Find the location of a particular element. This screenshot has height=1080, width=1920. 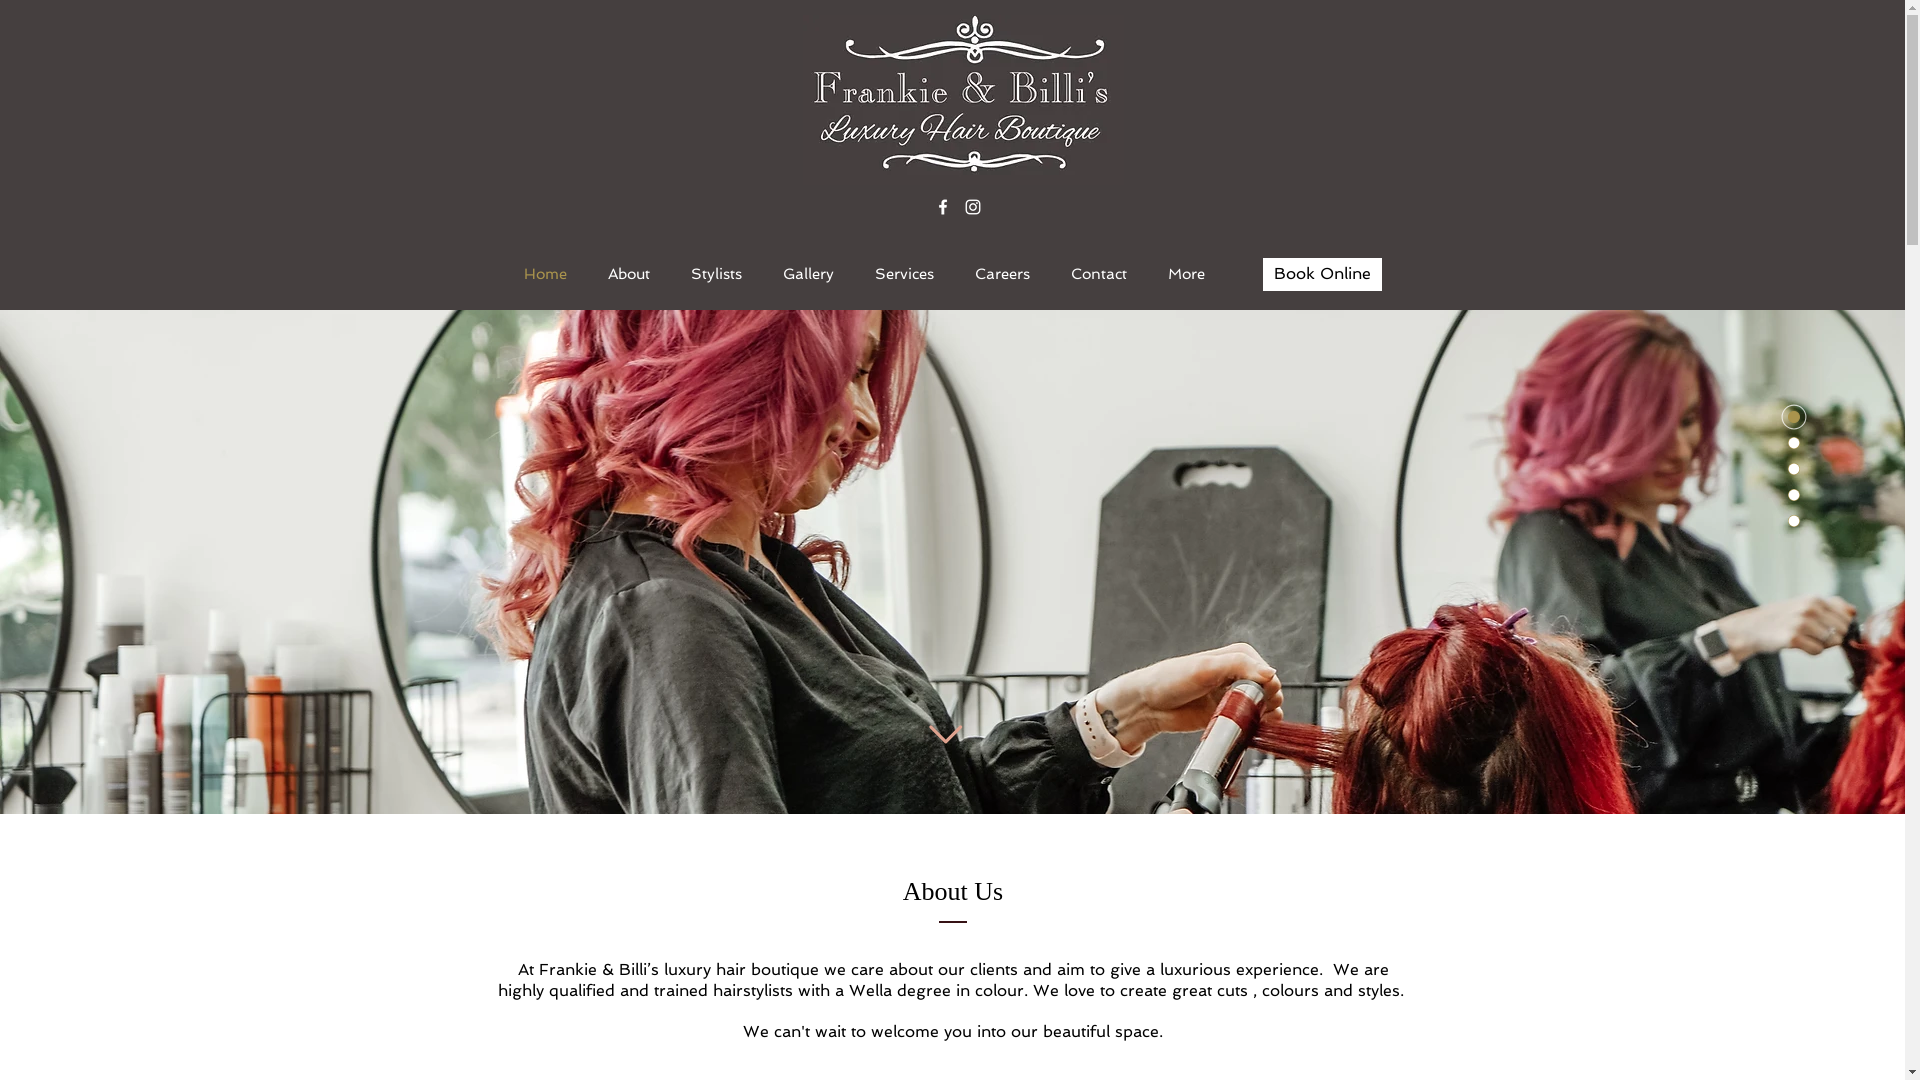

Contact is located at coordinates (1098, 274).